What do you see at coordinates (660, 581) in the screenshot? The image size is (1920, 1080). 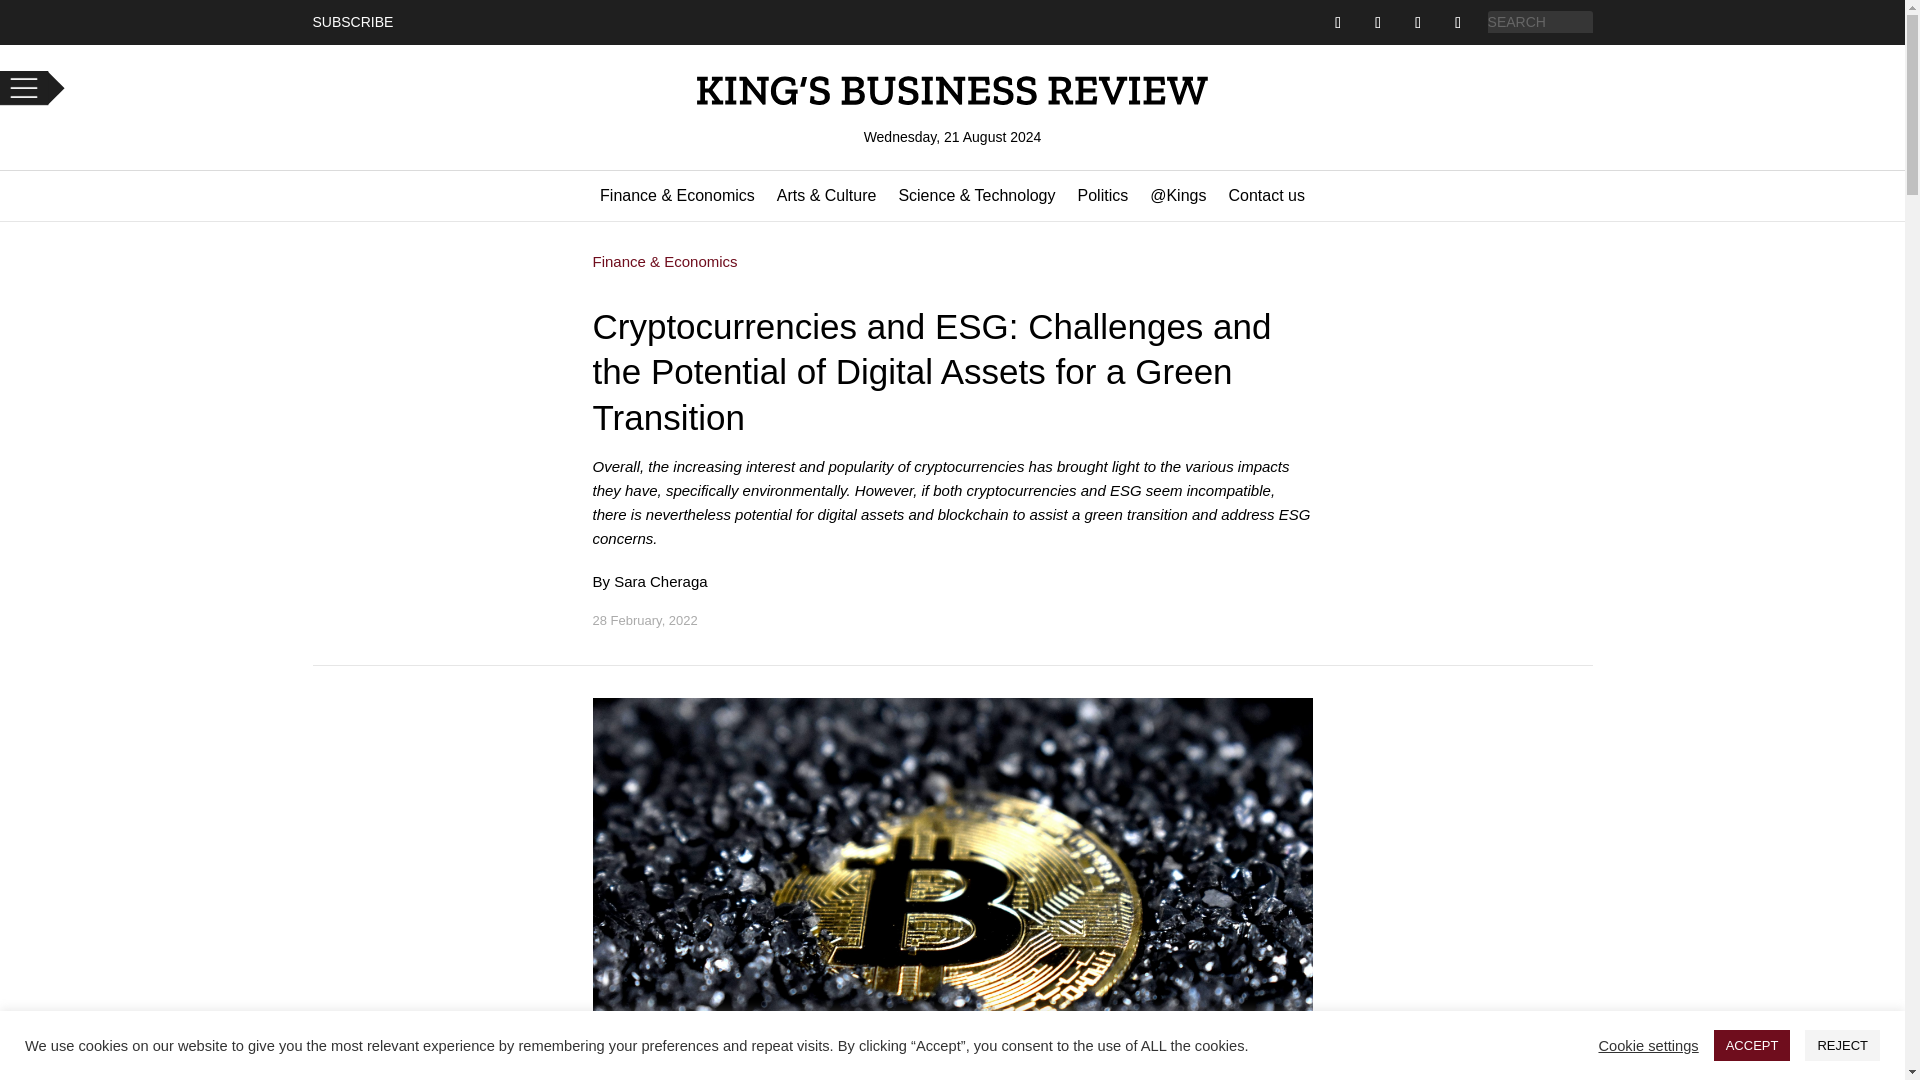 I see `Sara Cheraga` at bounding box center [660, 581].